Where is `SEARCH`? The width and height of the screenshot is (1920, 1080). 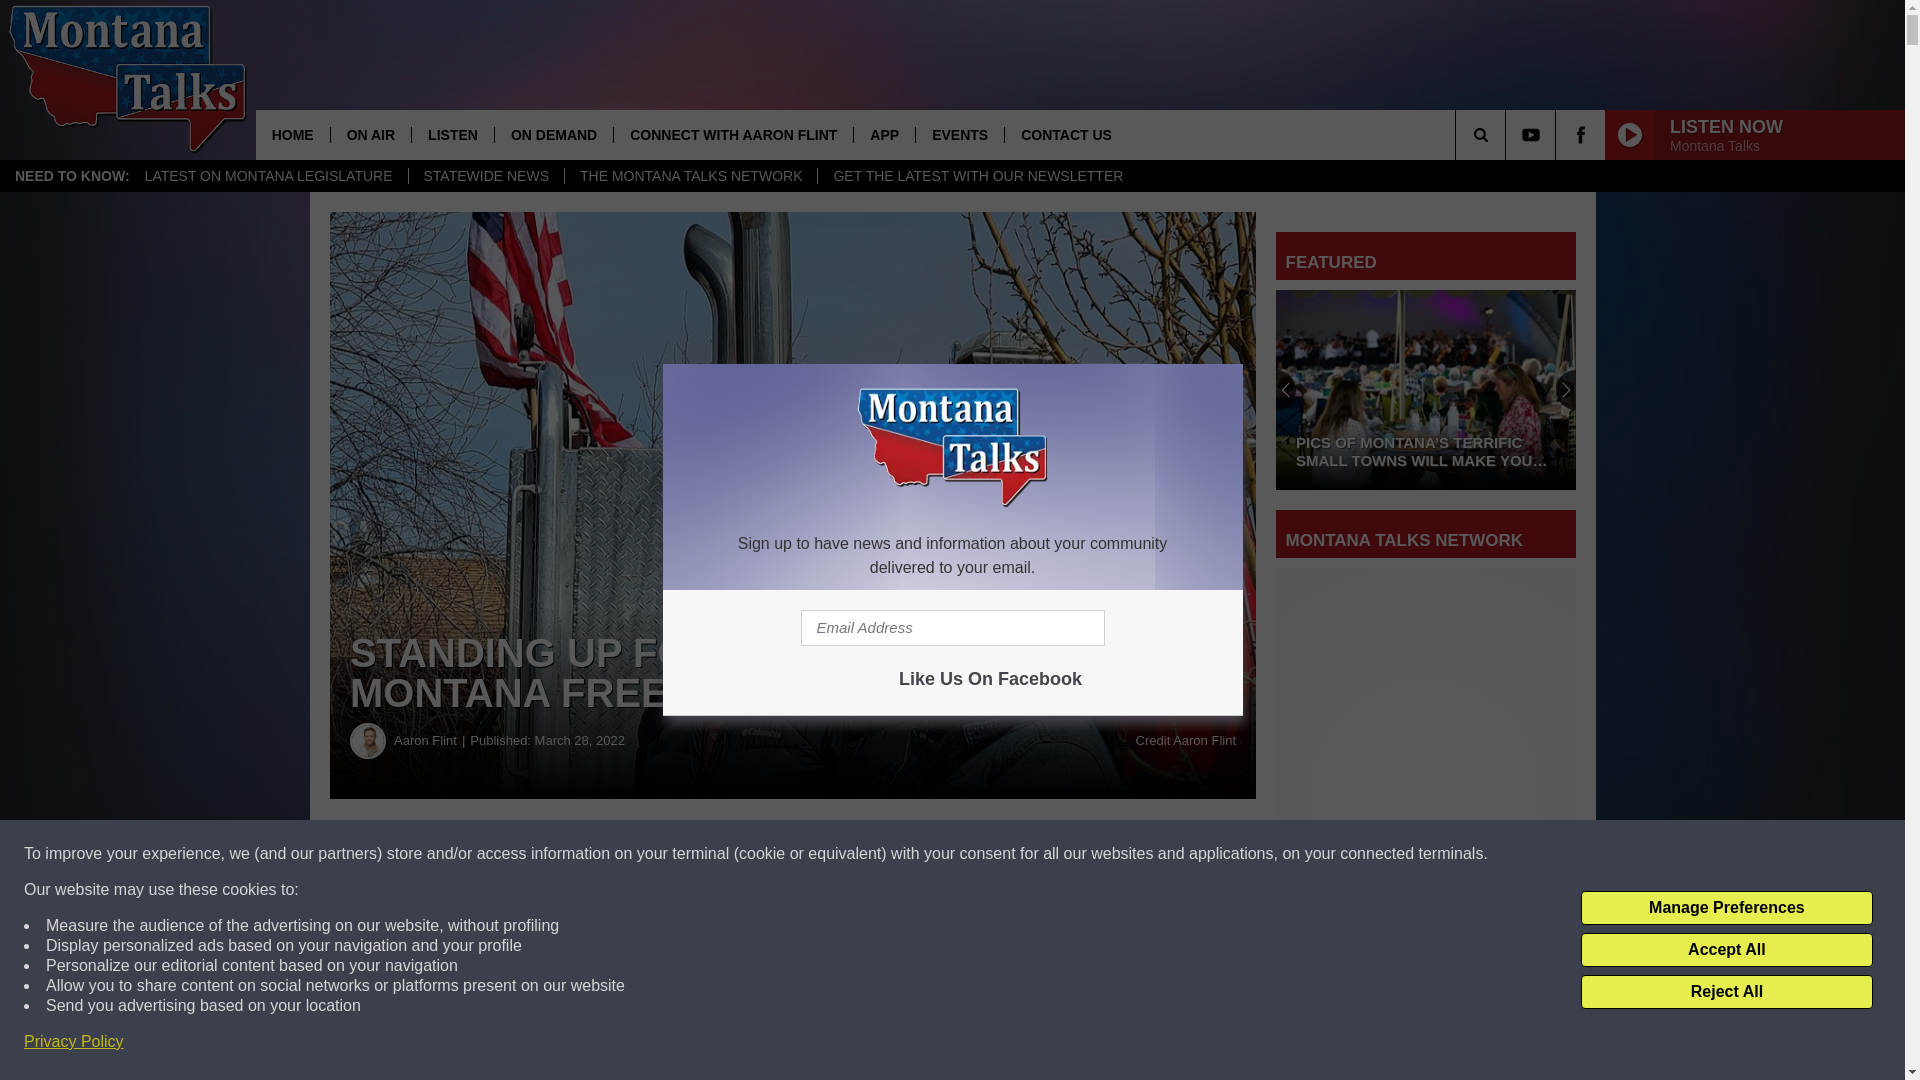
SEARCH is located at coordinates (1508, 134).